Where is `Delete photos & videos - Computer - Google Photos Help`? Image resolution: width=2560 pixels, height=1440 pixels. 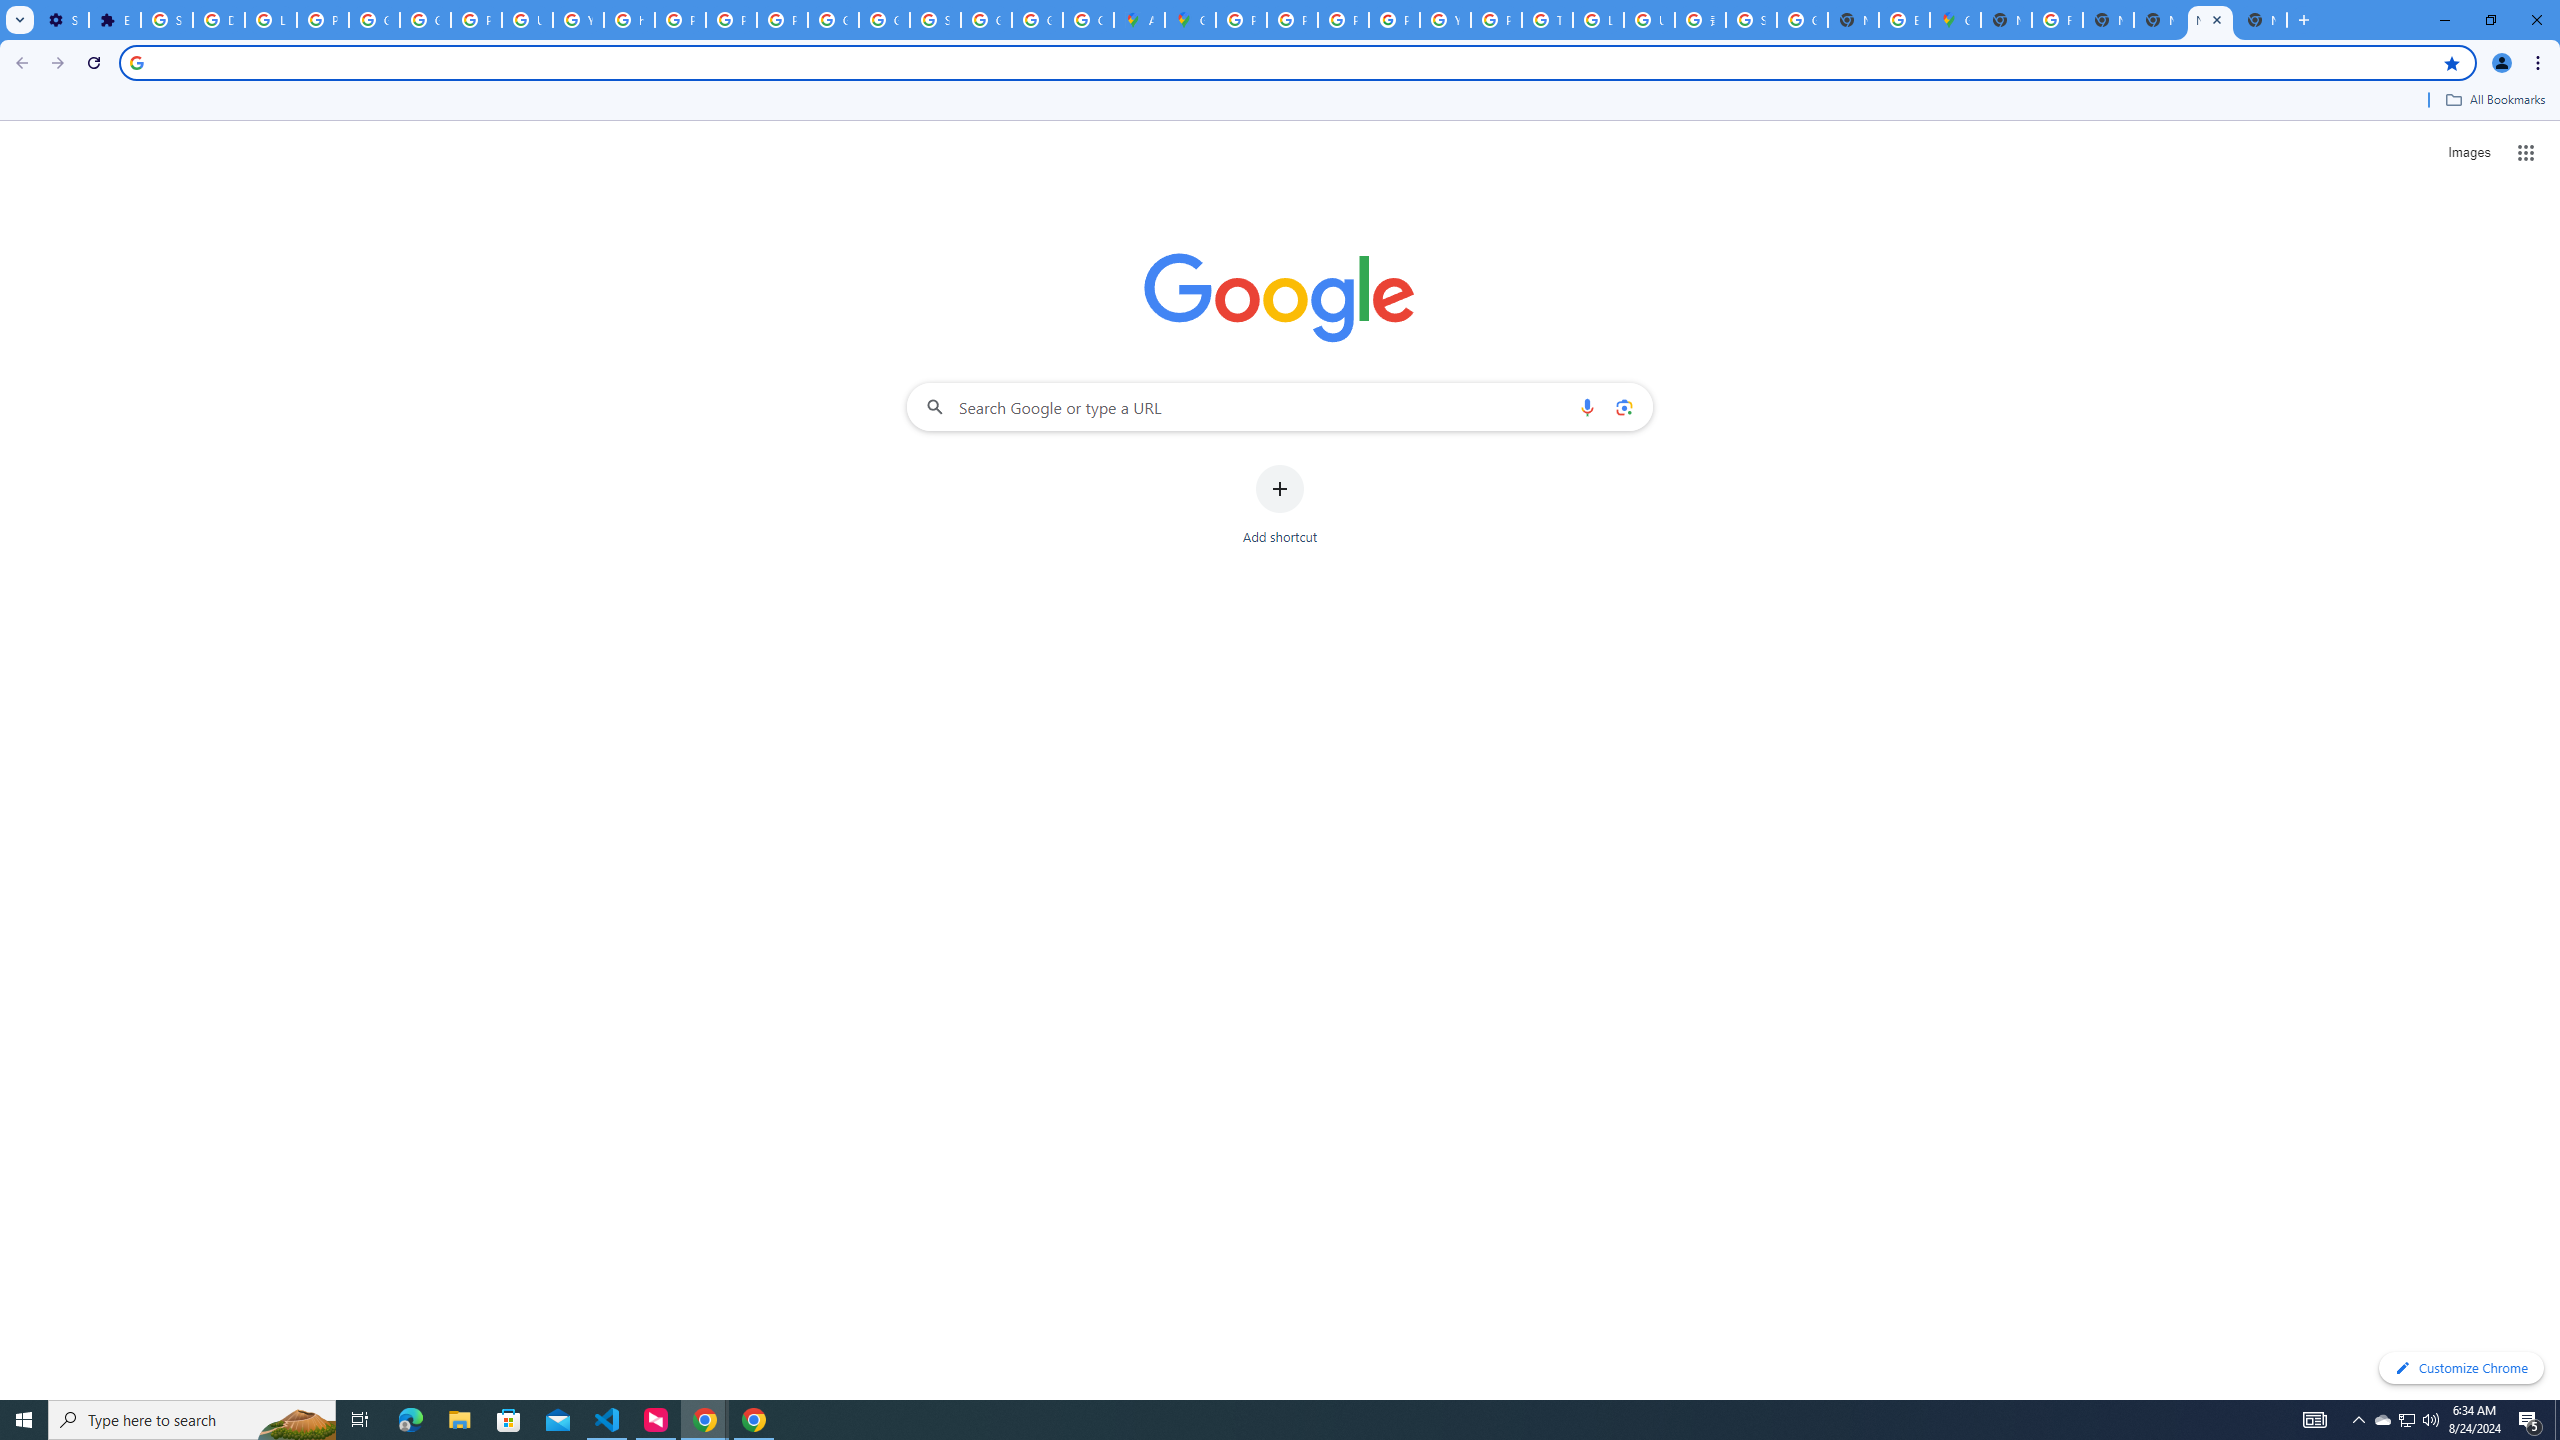
Delete photos & videos - Computer - Google Photos Help is located at coordinates (218, 20).